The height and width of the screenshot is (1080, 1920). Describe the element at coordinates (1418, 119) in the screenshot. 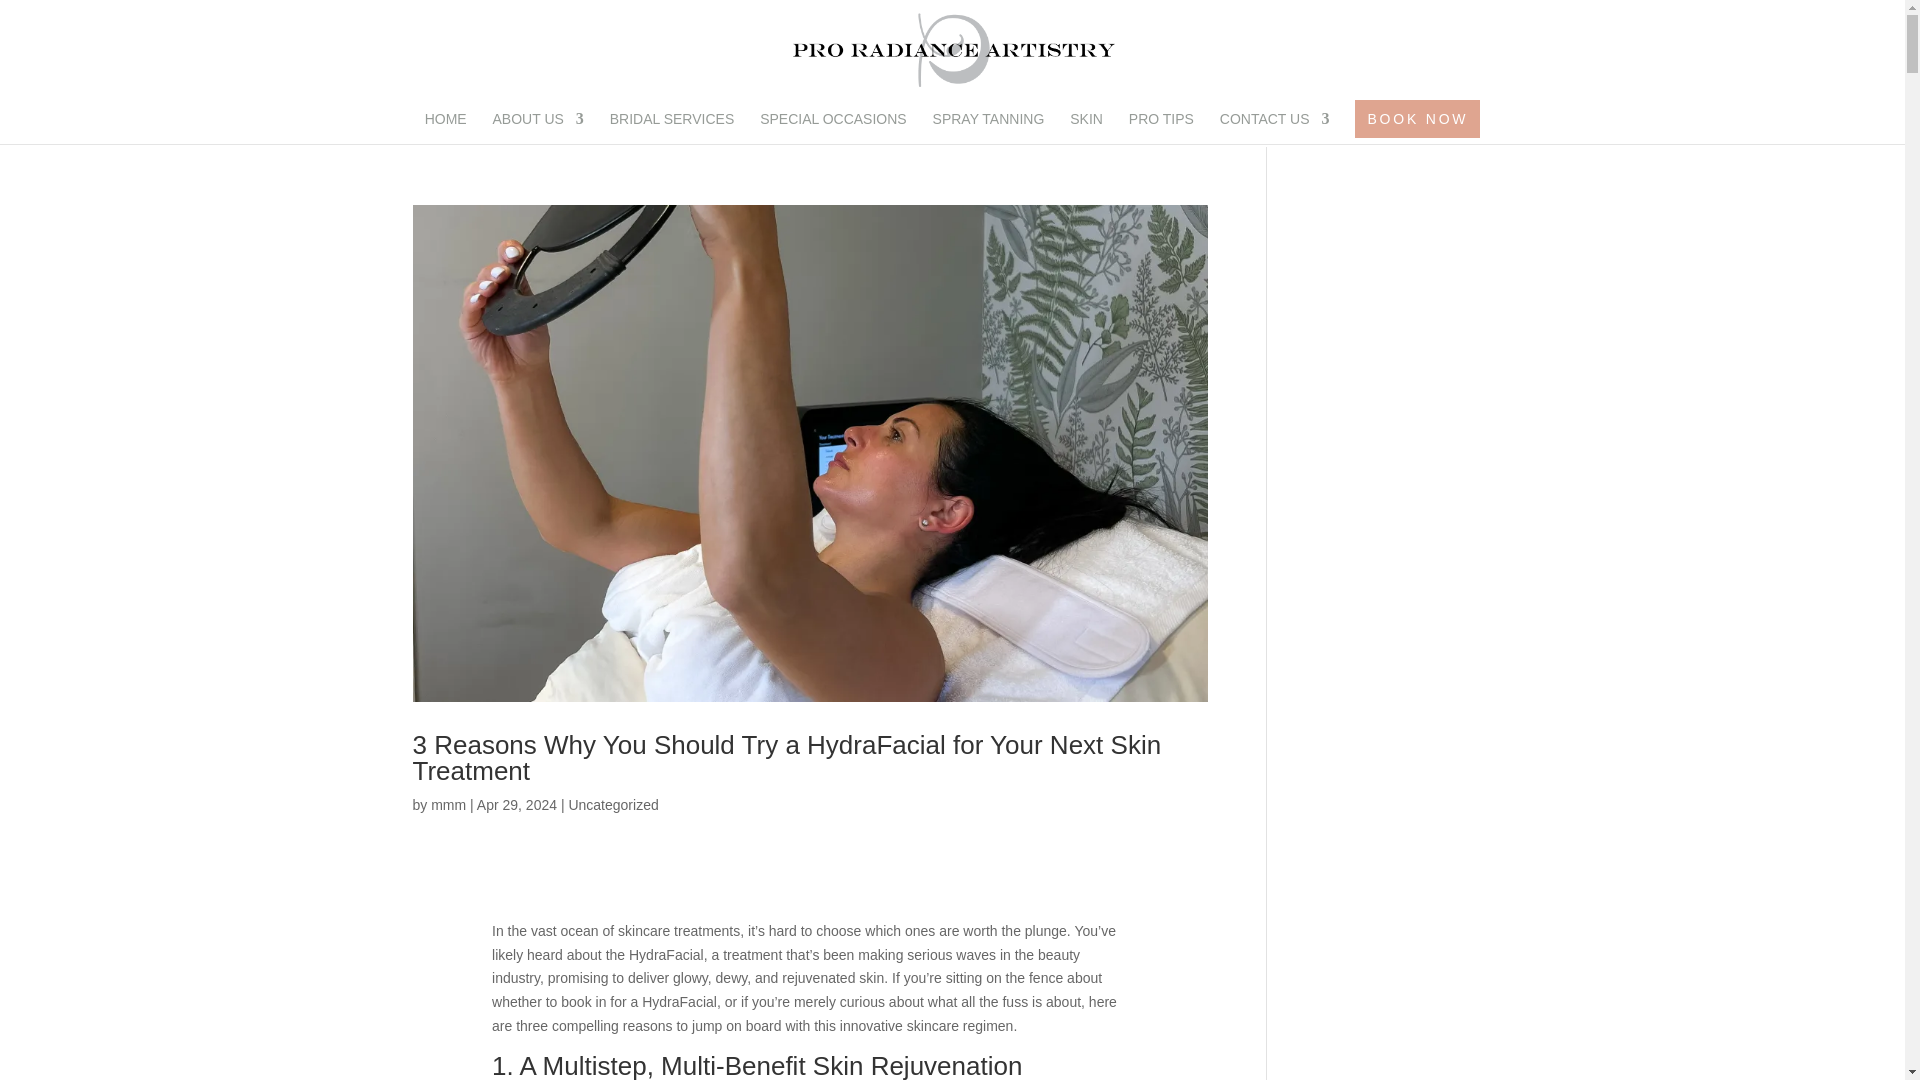

I see `BOOK NOW` at that location.